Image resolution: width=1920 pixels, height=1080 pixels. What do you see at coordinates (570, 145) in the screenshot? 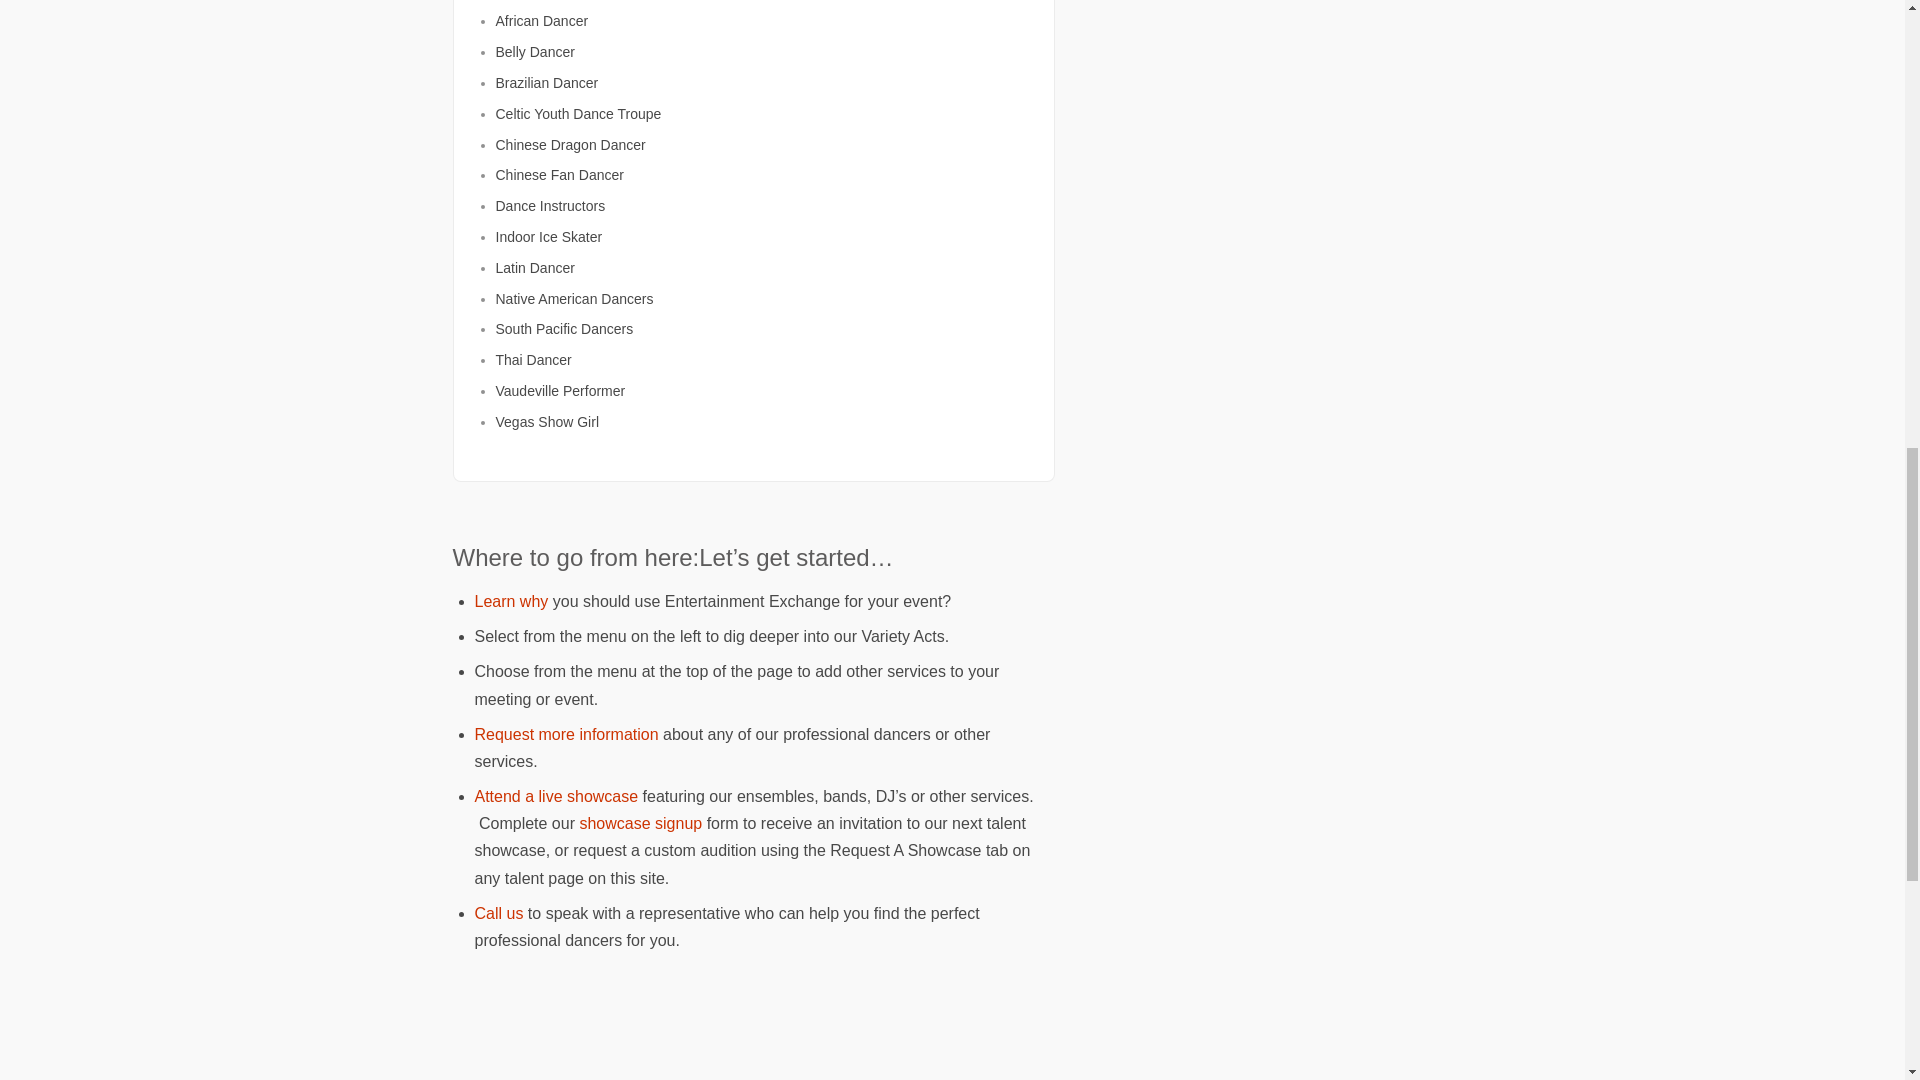
I see `Chinese Dragon Dancer` at bounding box center [570, 145].